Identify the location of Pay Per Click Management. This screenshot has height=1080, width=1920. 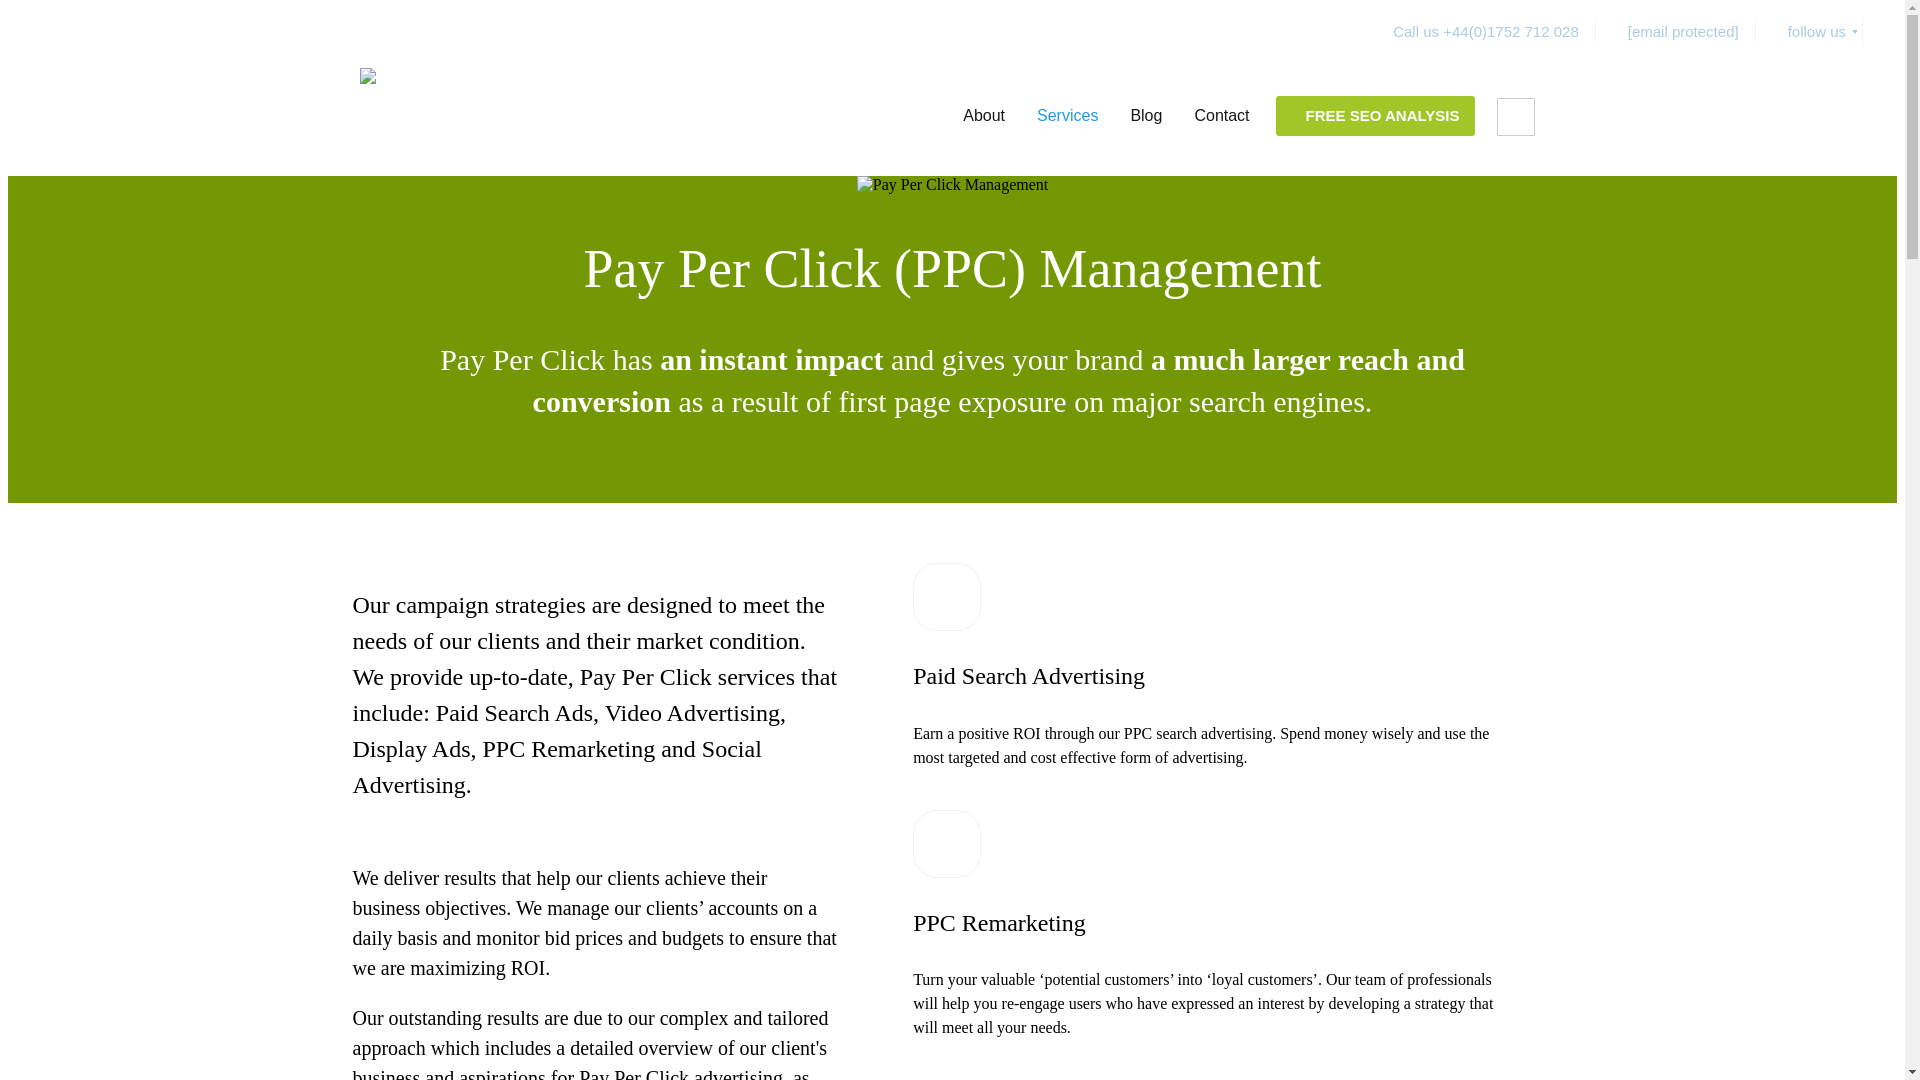
(952, 185).